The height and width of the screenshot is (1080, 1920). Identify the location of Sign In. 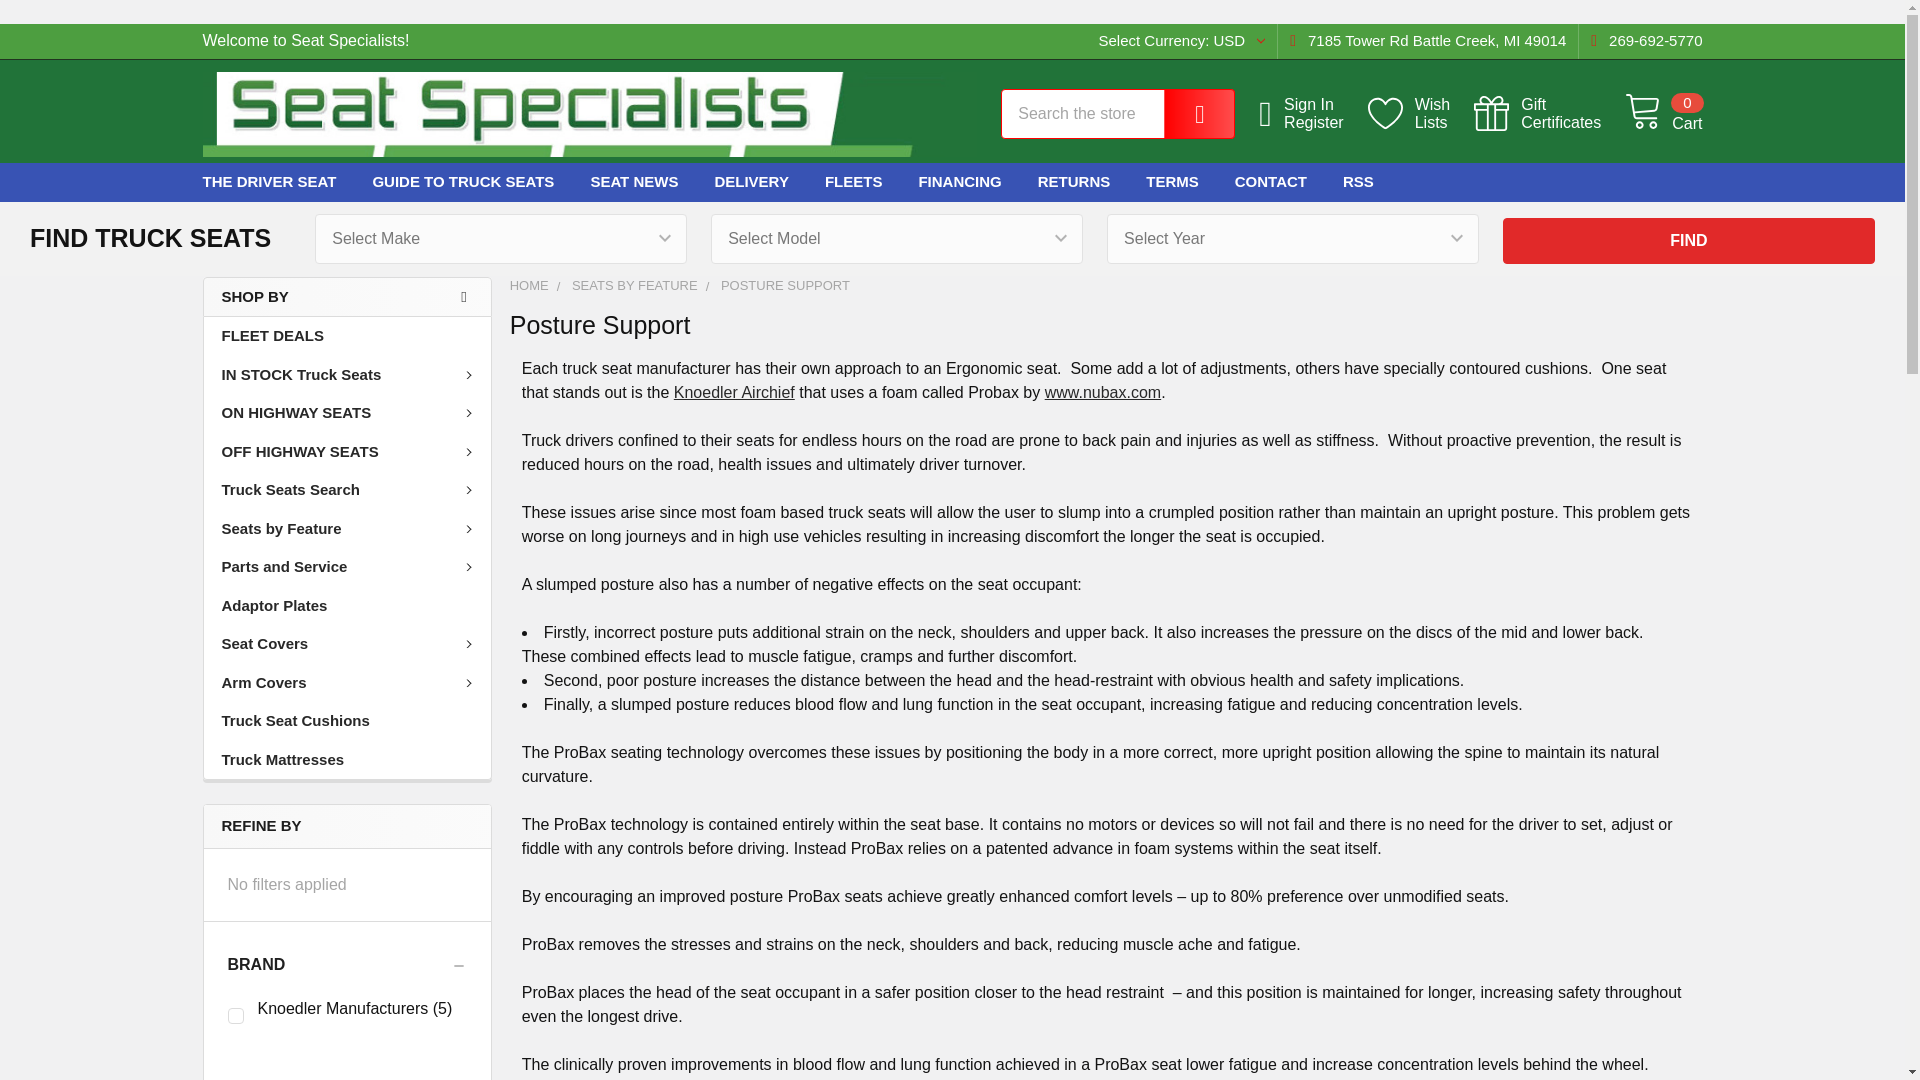
(1326, 105).